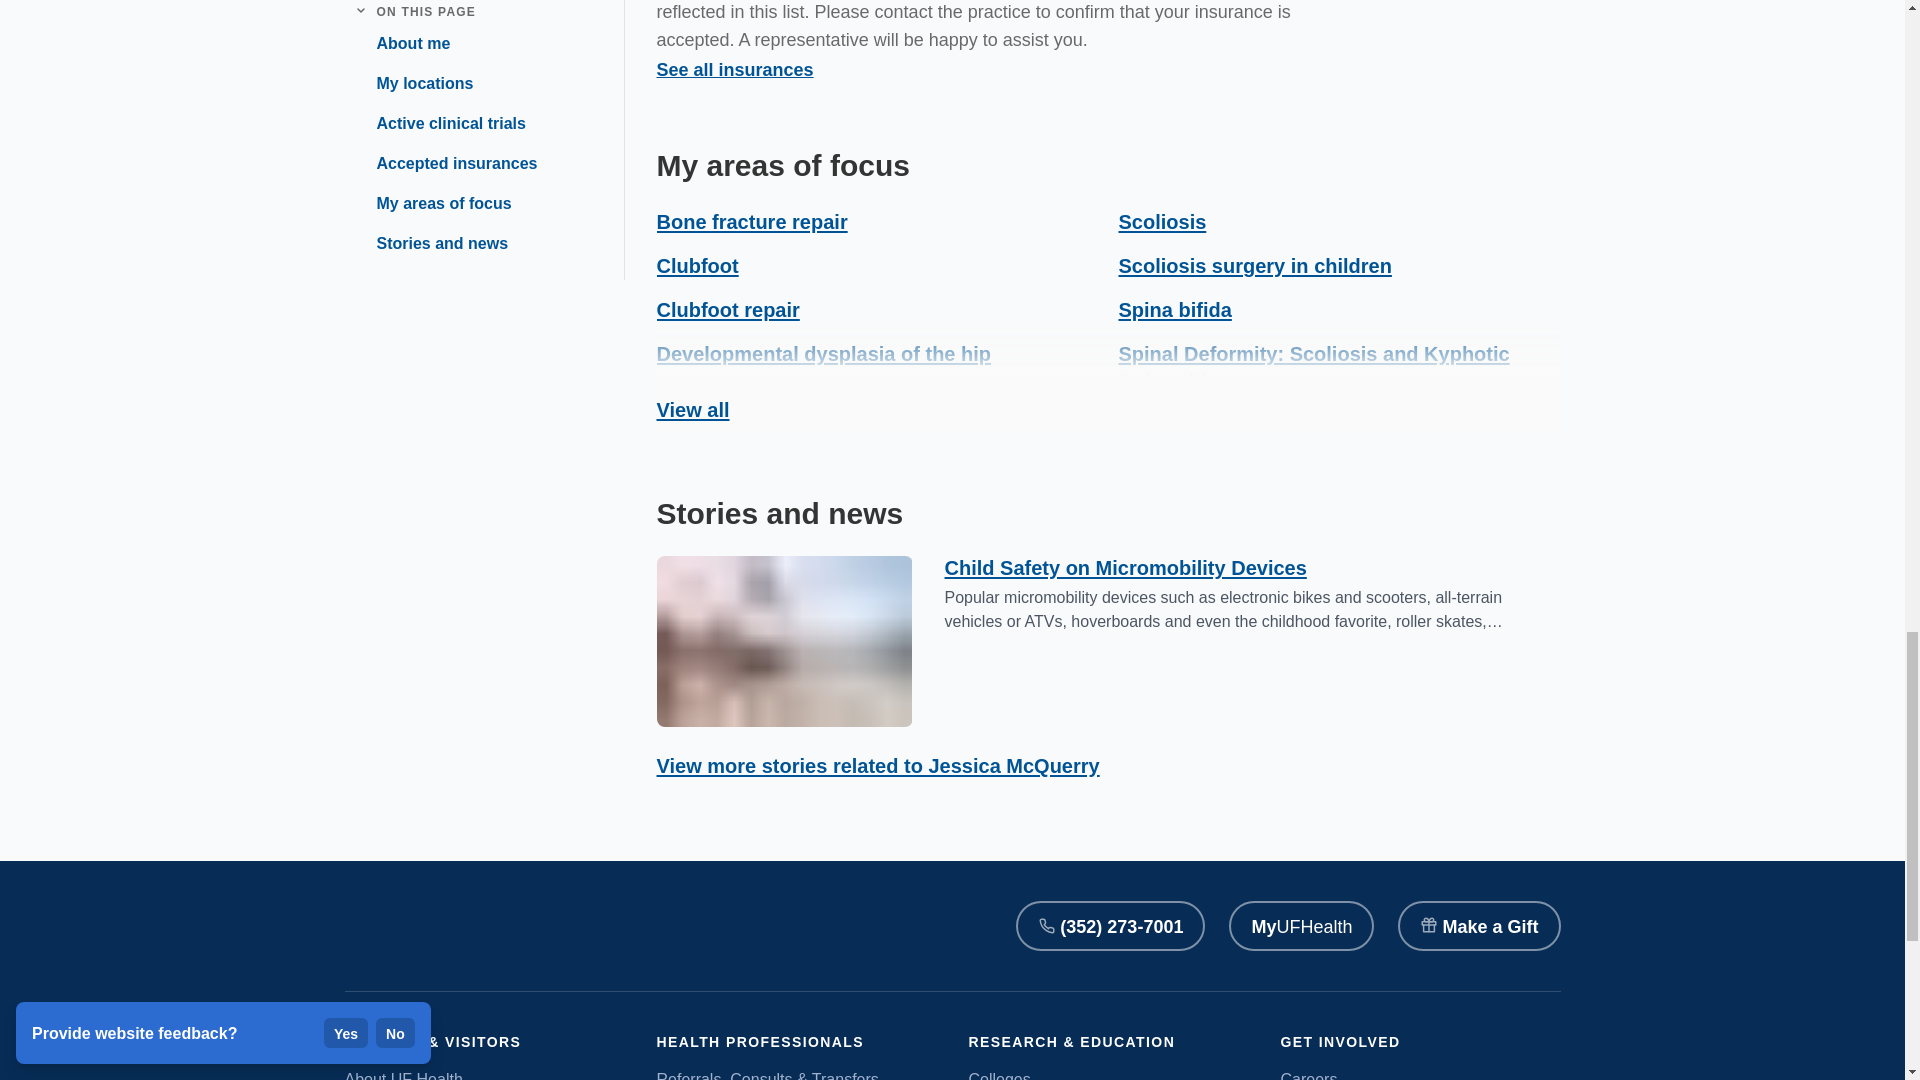  I want to click on Bone fracture repair, so click(751, 222).